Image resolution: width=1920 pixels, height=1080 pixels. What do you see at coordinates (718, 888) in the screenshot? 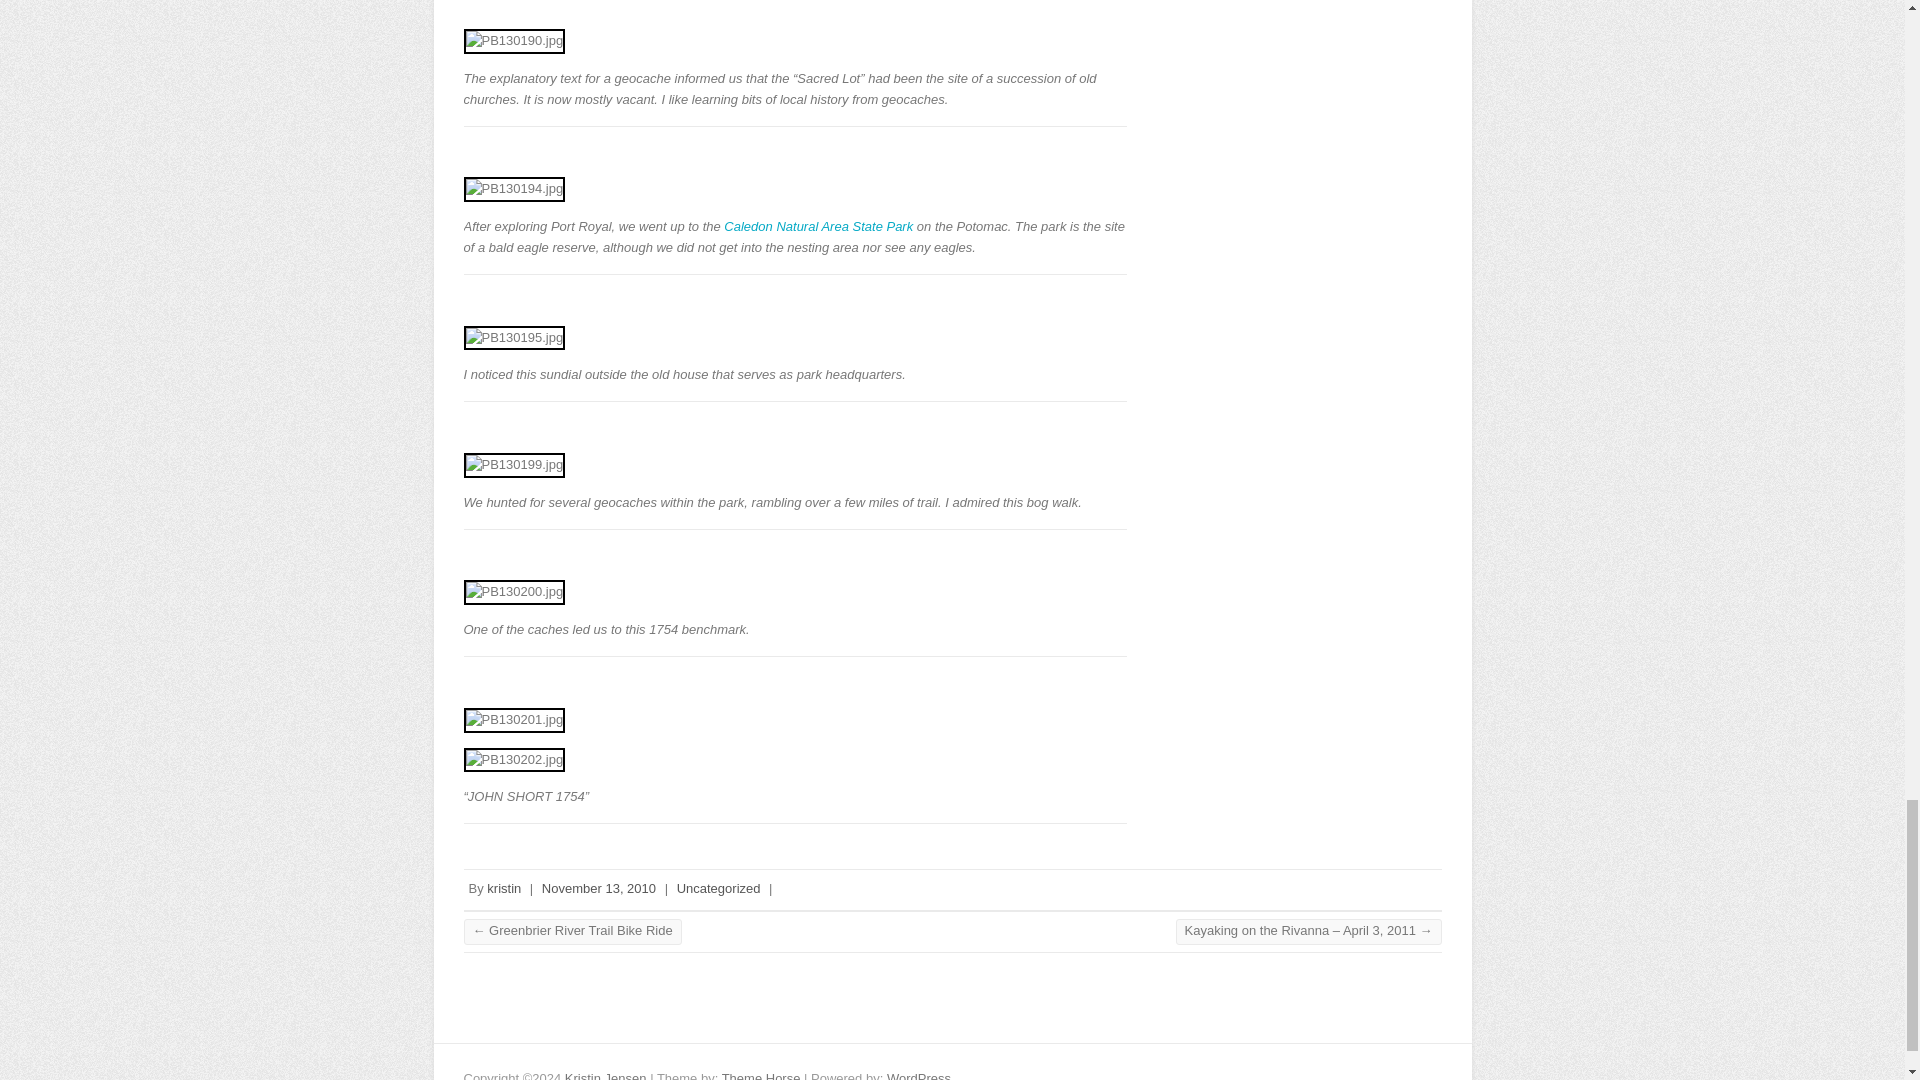
I see `Uncategorized` at bounding box center [718, 888].